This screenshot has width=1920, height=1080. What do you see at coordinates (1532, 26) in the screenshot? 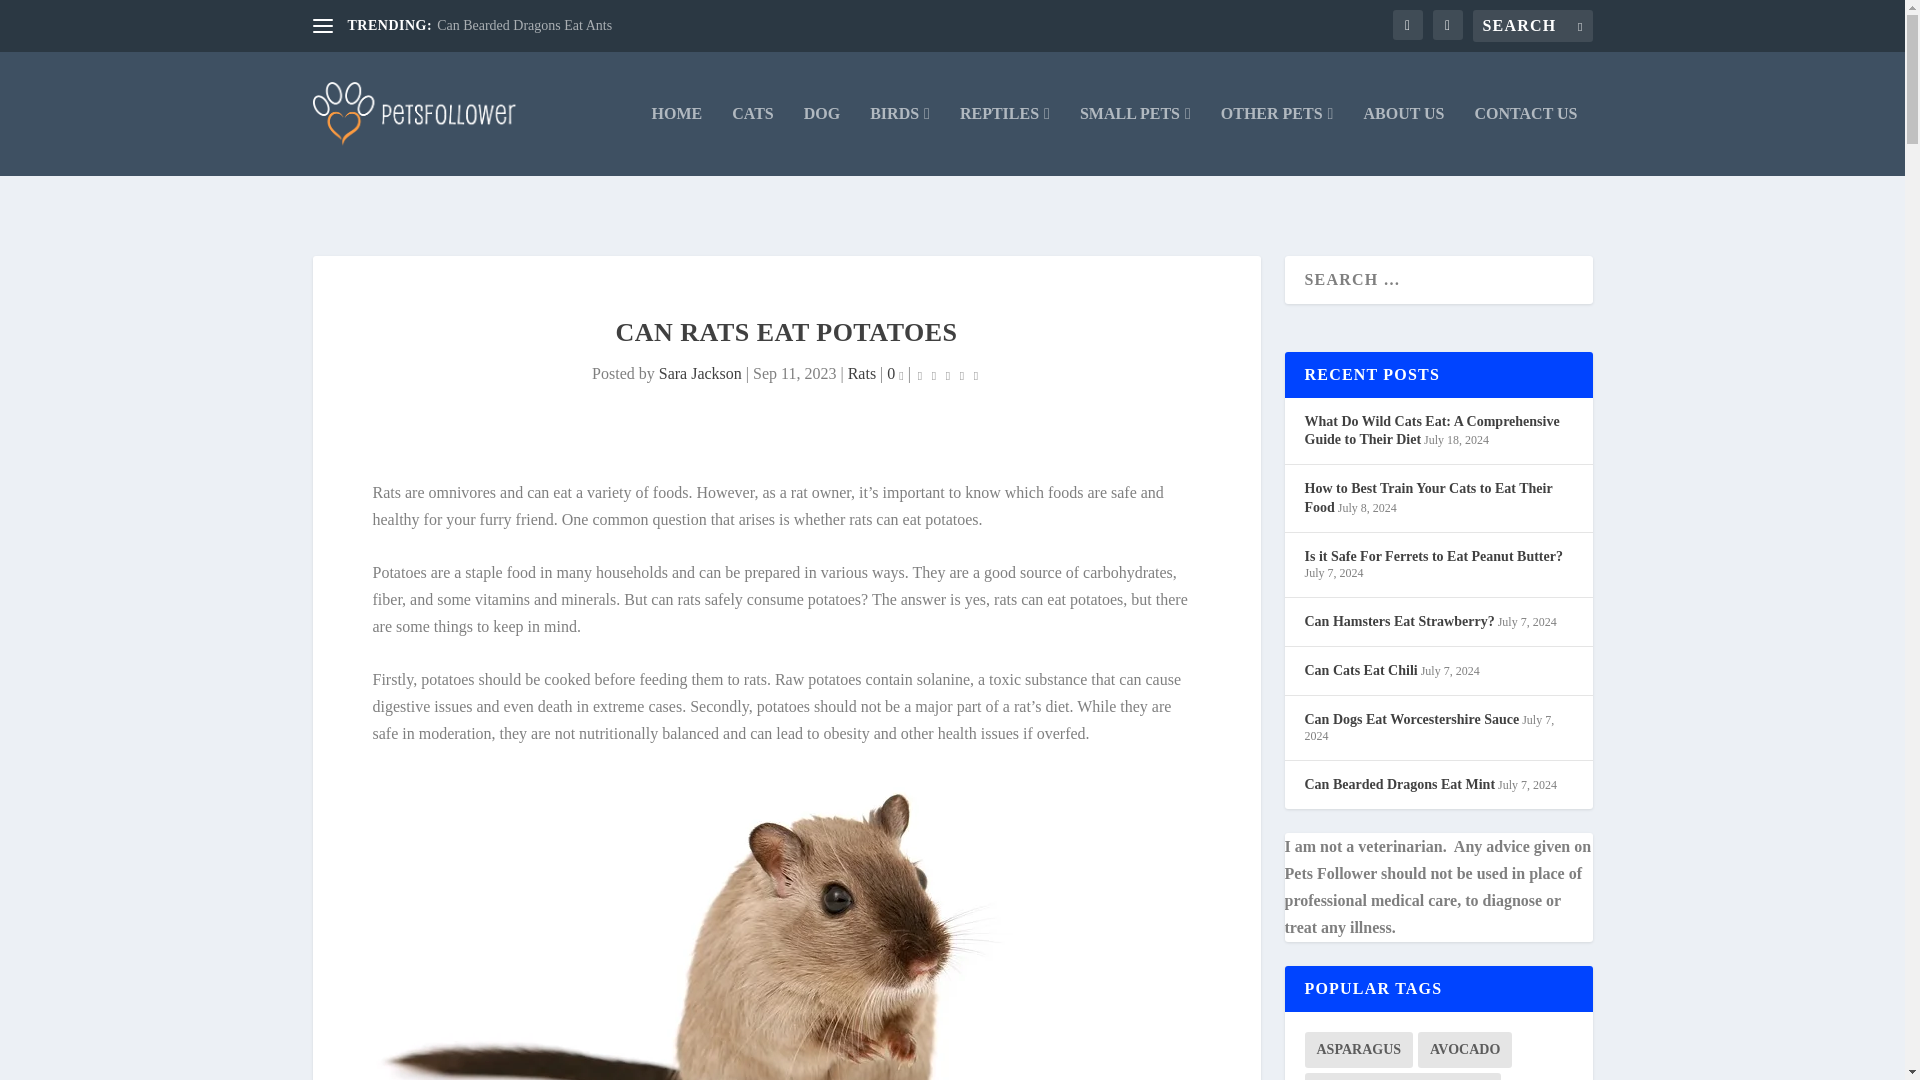
I see `Search for:` at bounding box center [1532, 26].